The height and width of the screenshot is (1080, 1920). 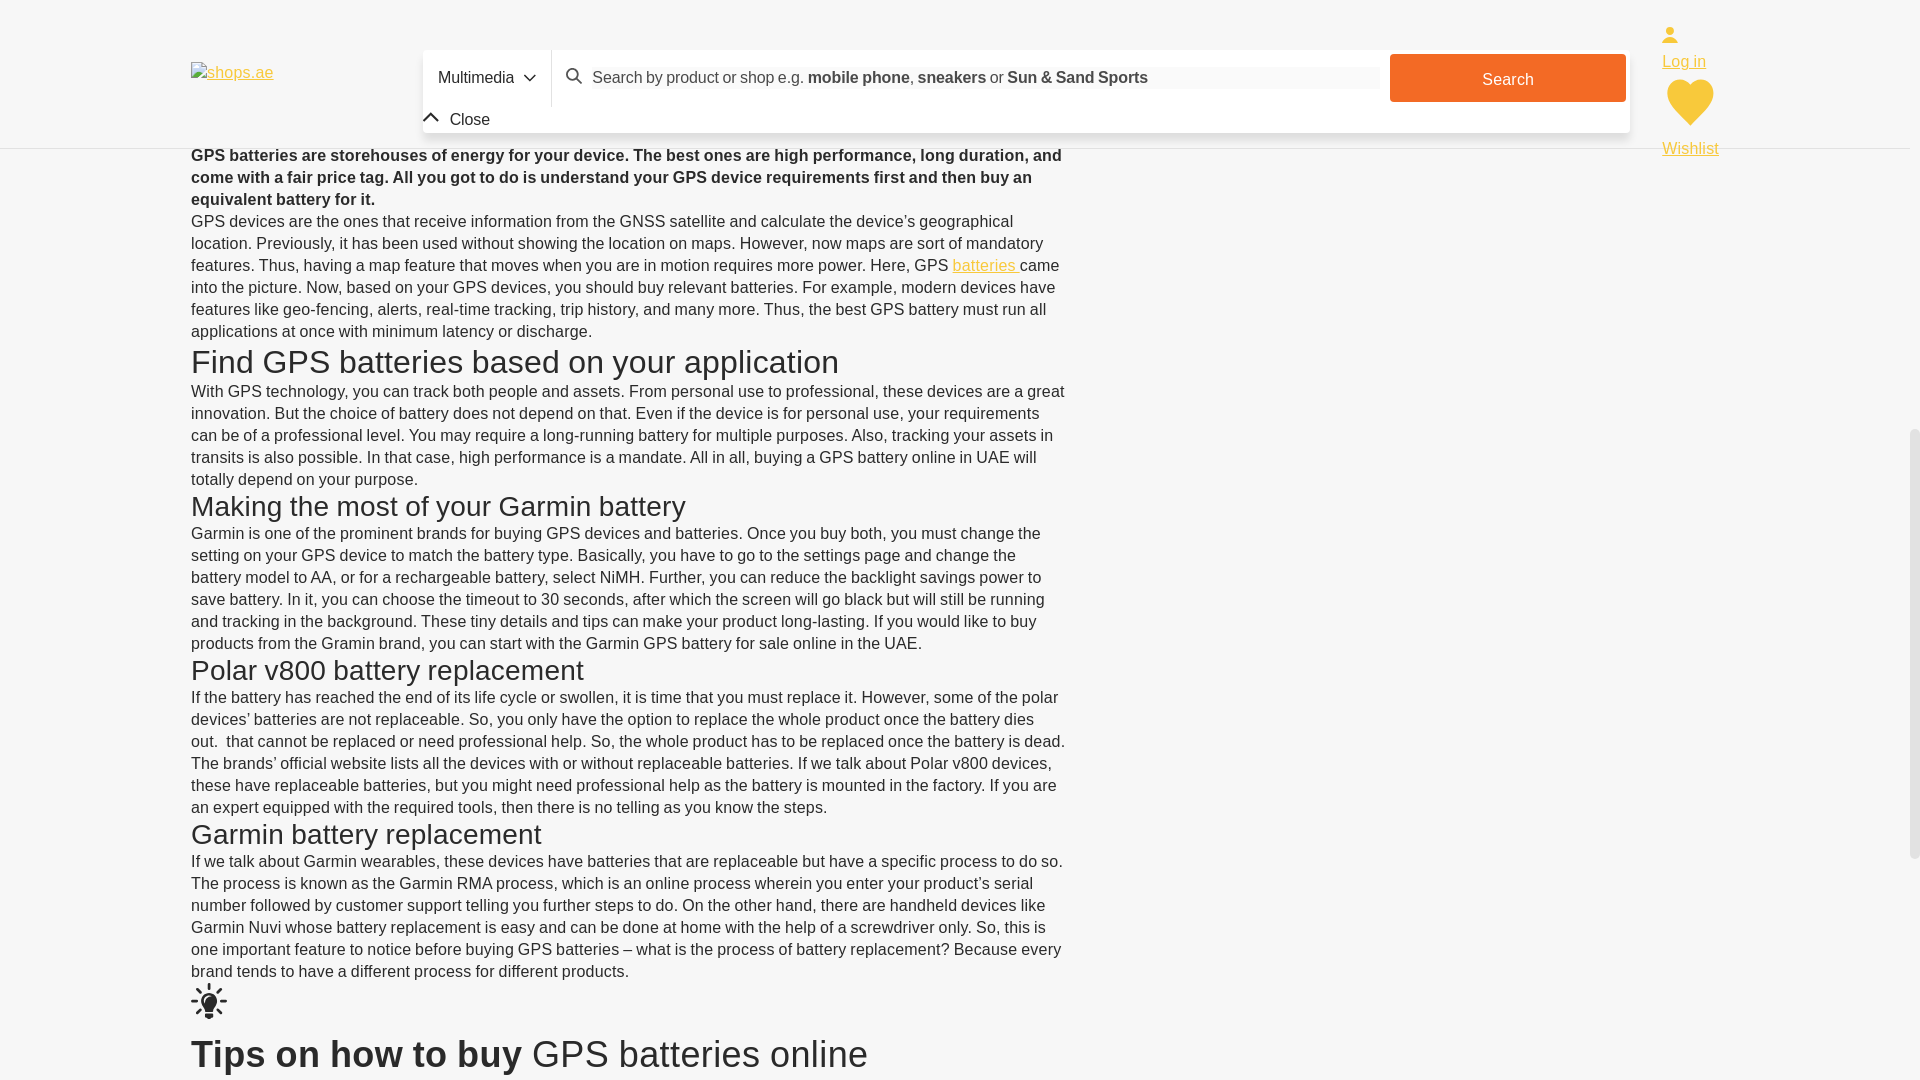 I want to click on multimedia, so click(x=1645, y=10).